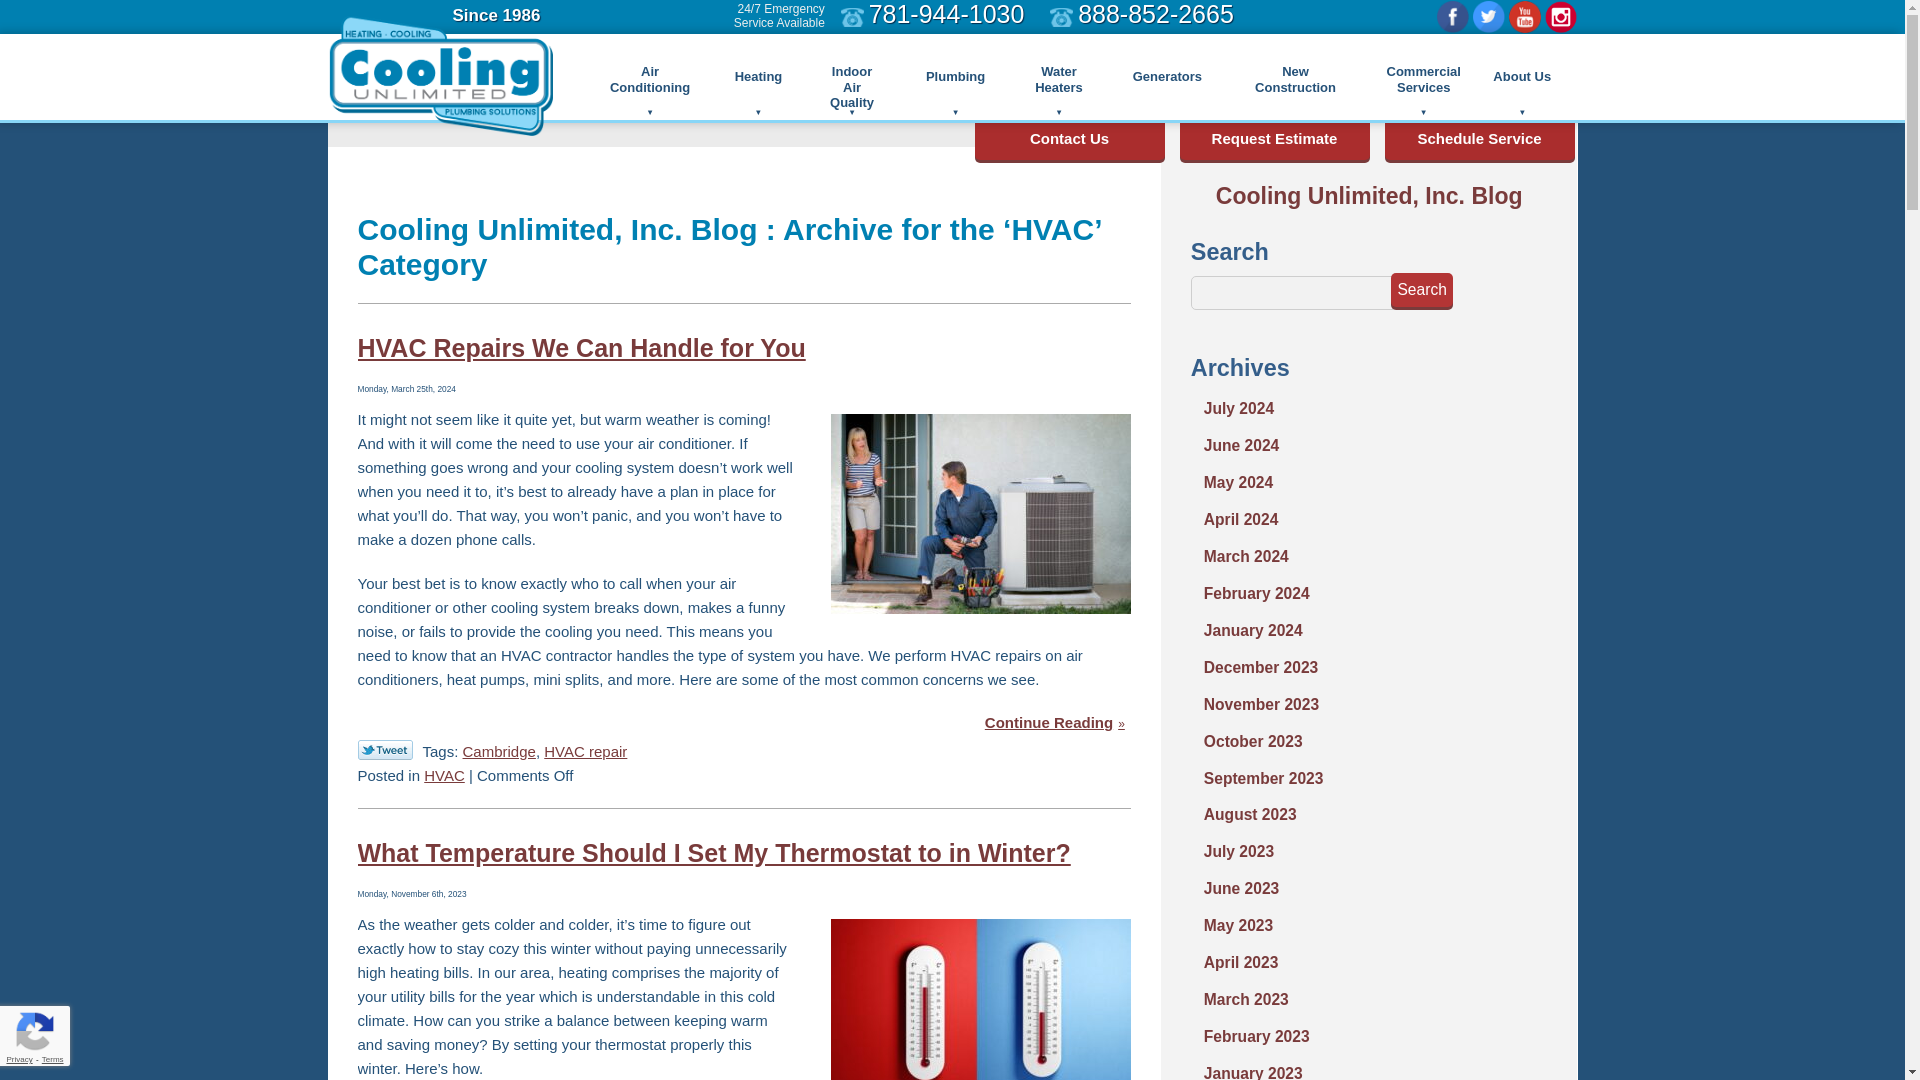 The width and height of the screenshot is (1920, 1080). I want to click on 781-944-1030, so click(947, 14).